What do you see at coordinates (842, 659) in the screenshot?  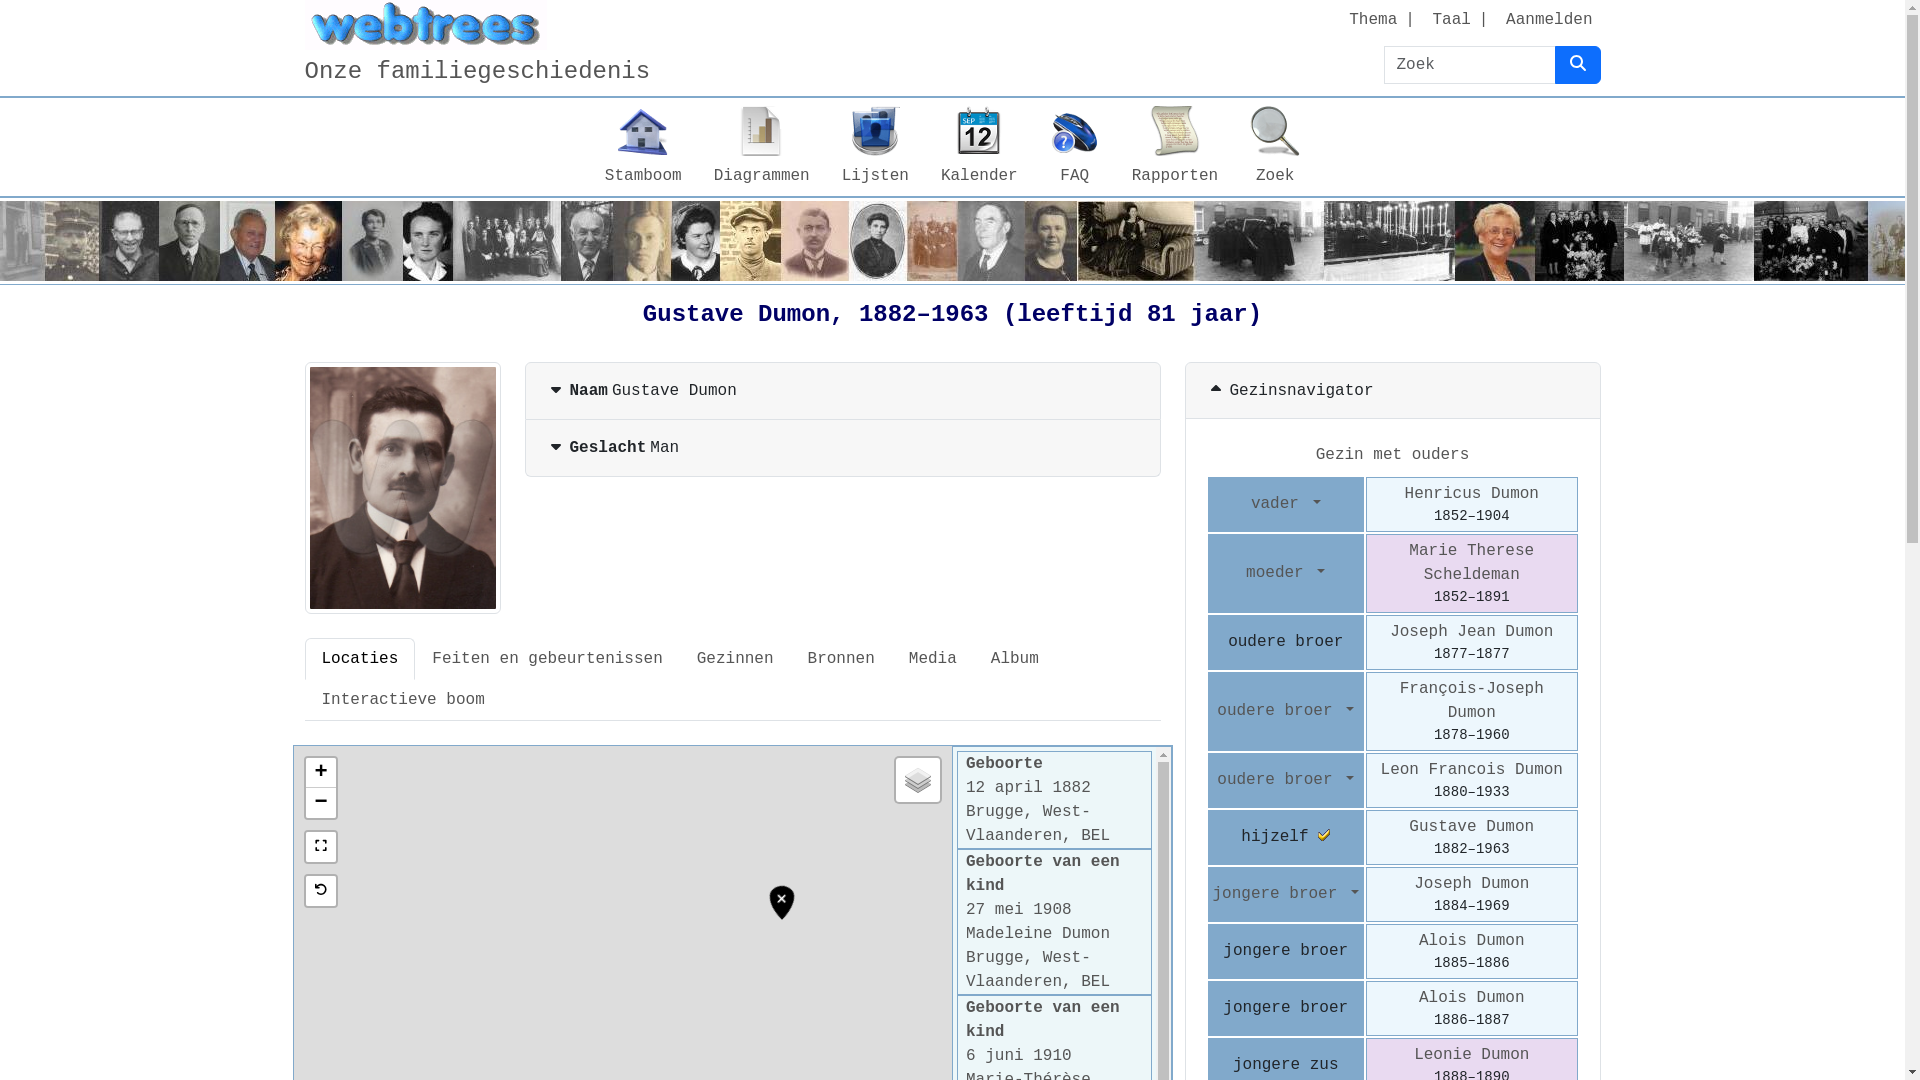 I see `Bronnen` at bounding box center [842, 659].